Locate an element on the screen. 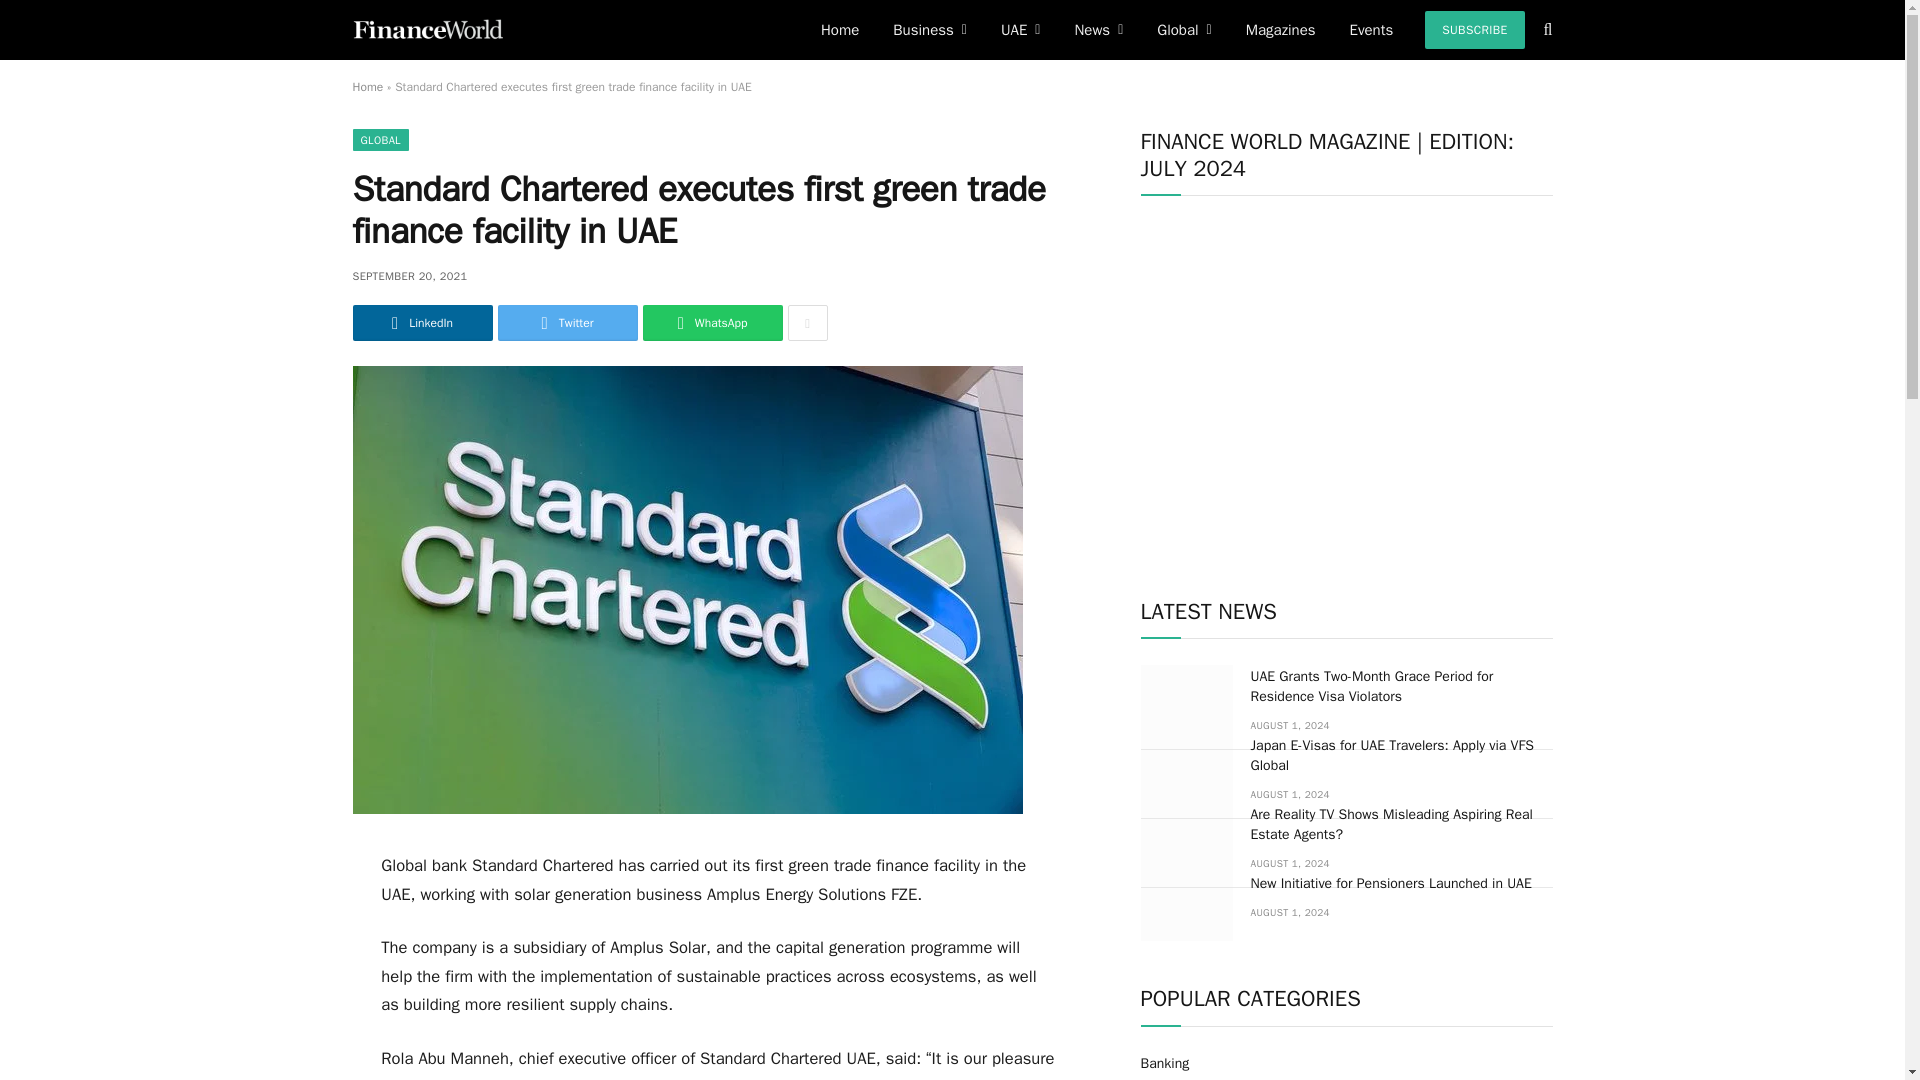 The width and height of the screenshot is (1920, 1080). News is located at coordinates (1098, 30).